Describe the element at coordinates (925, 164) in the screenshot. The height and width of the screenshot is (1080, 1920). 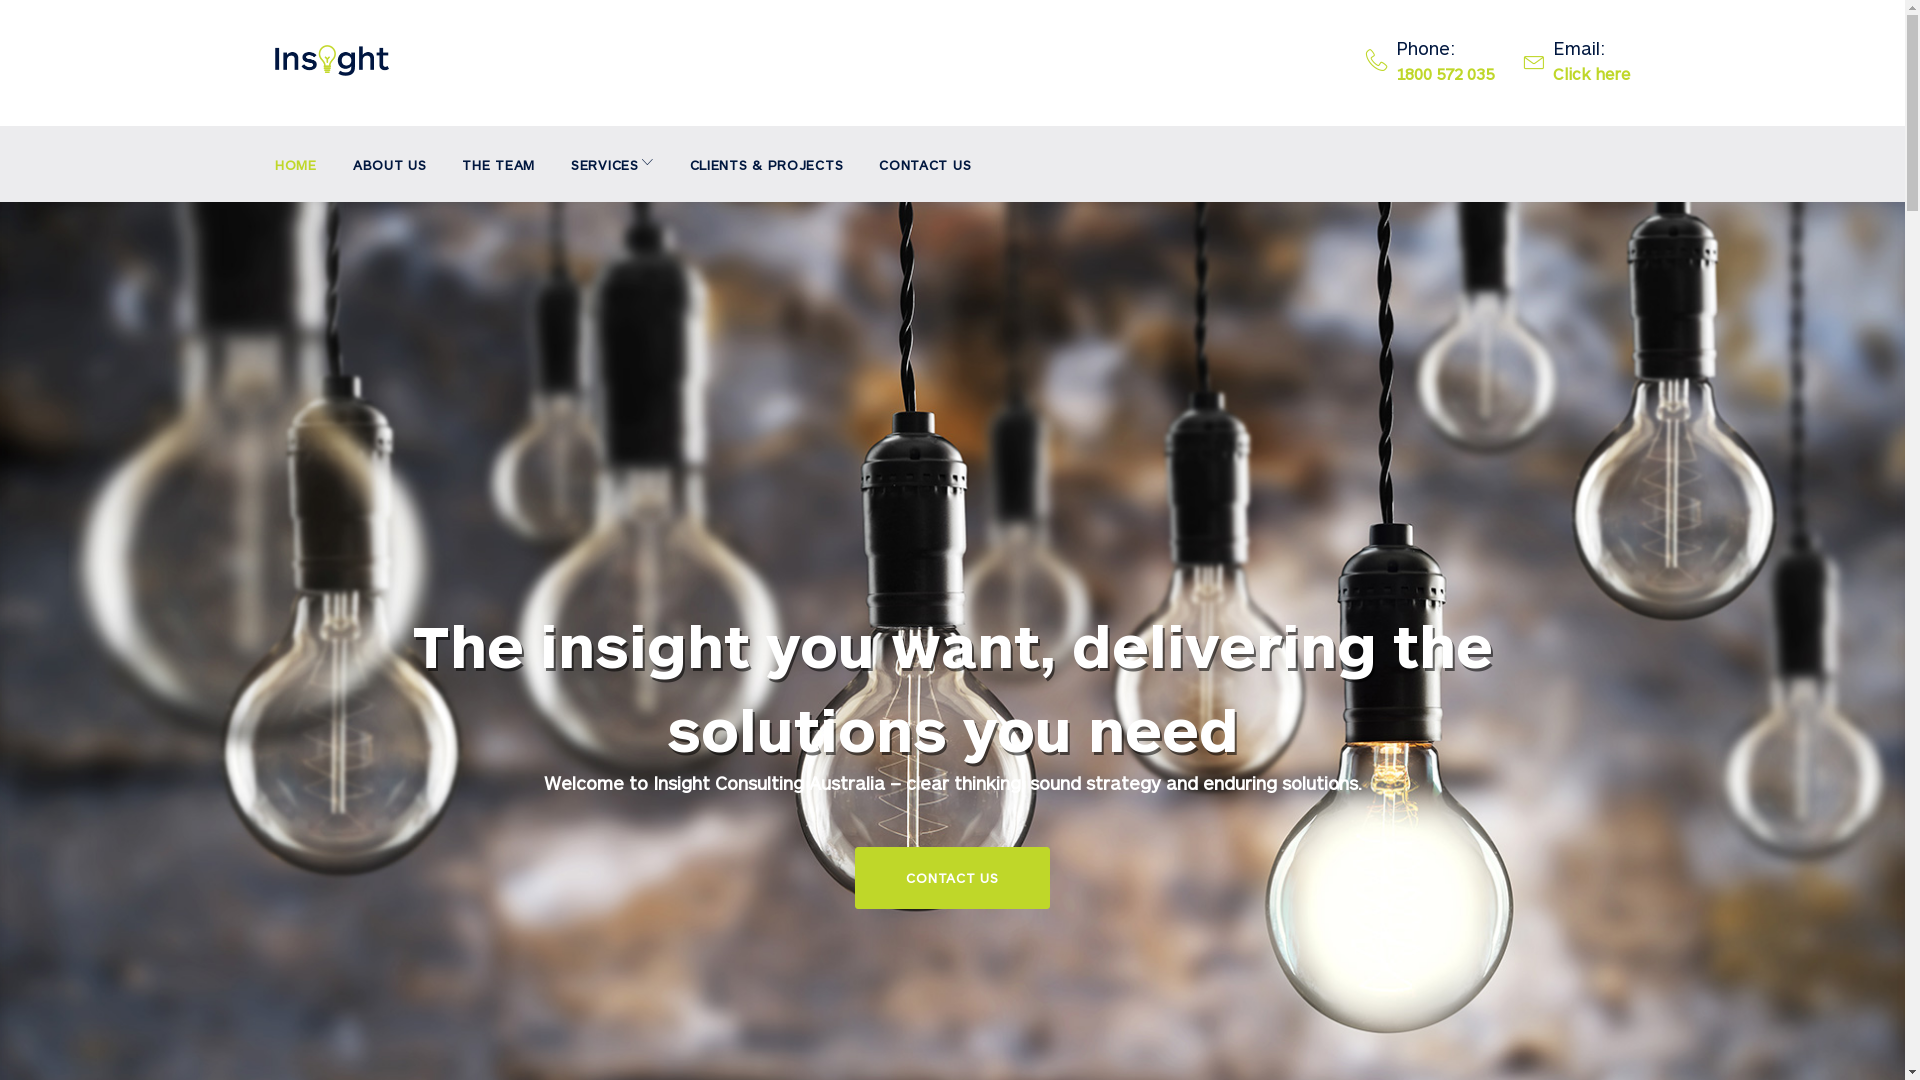
I see `CONTACT US` at that location.